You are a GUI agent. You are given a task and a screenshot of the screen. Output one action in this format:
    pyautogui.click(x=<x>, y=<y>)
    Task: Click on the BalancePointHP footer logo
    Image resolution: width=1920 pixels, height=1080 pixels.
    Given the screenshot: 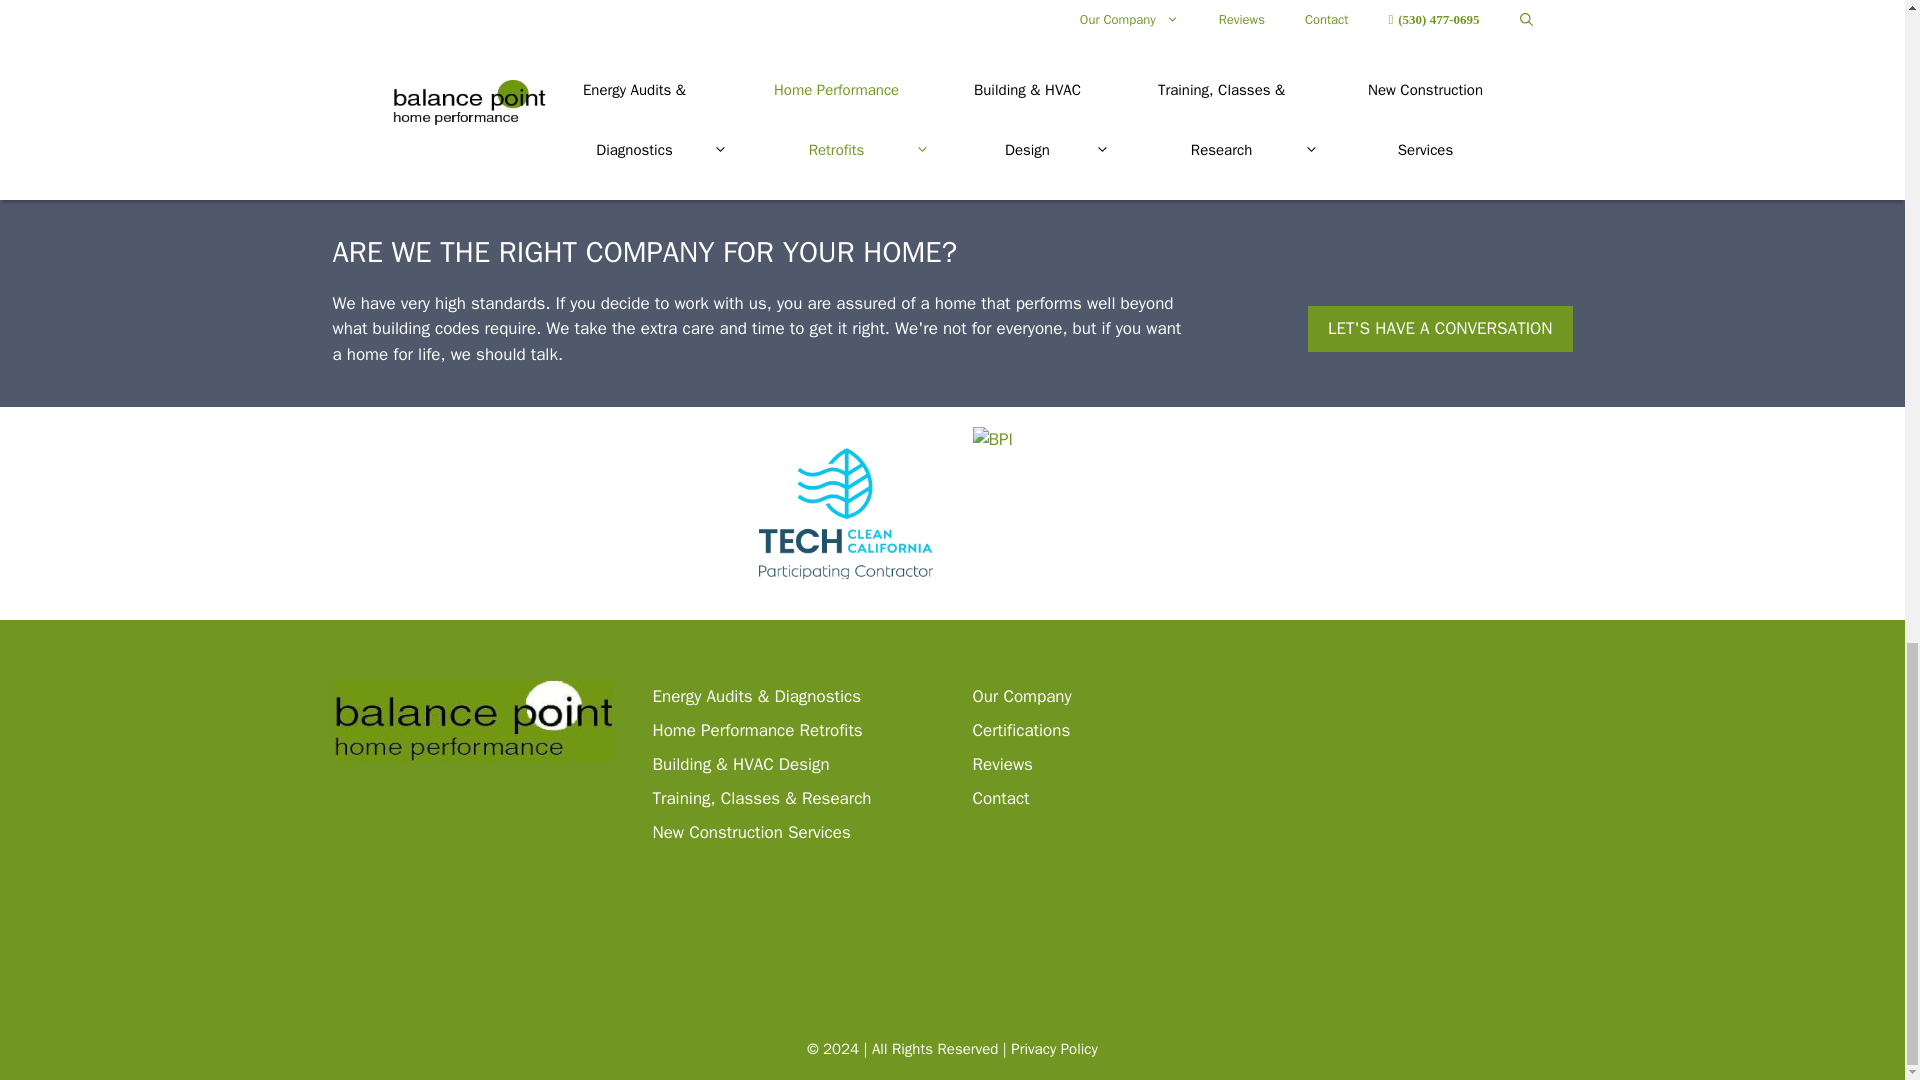 What is the action you would take?
    pyautogui.click(x=472, y=721)
    